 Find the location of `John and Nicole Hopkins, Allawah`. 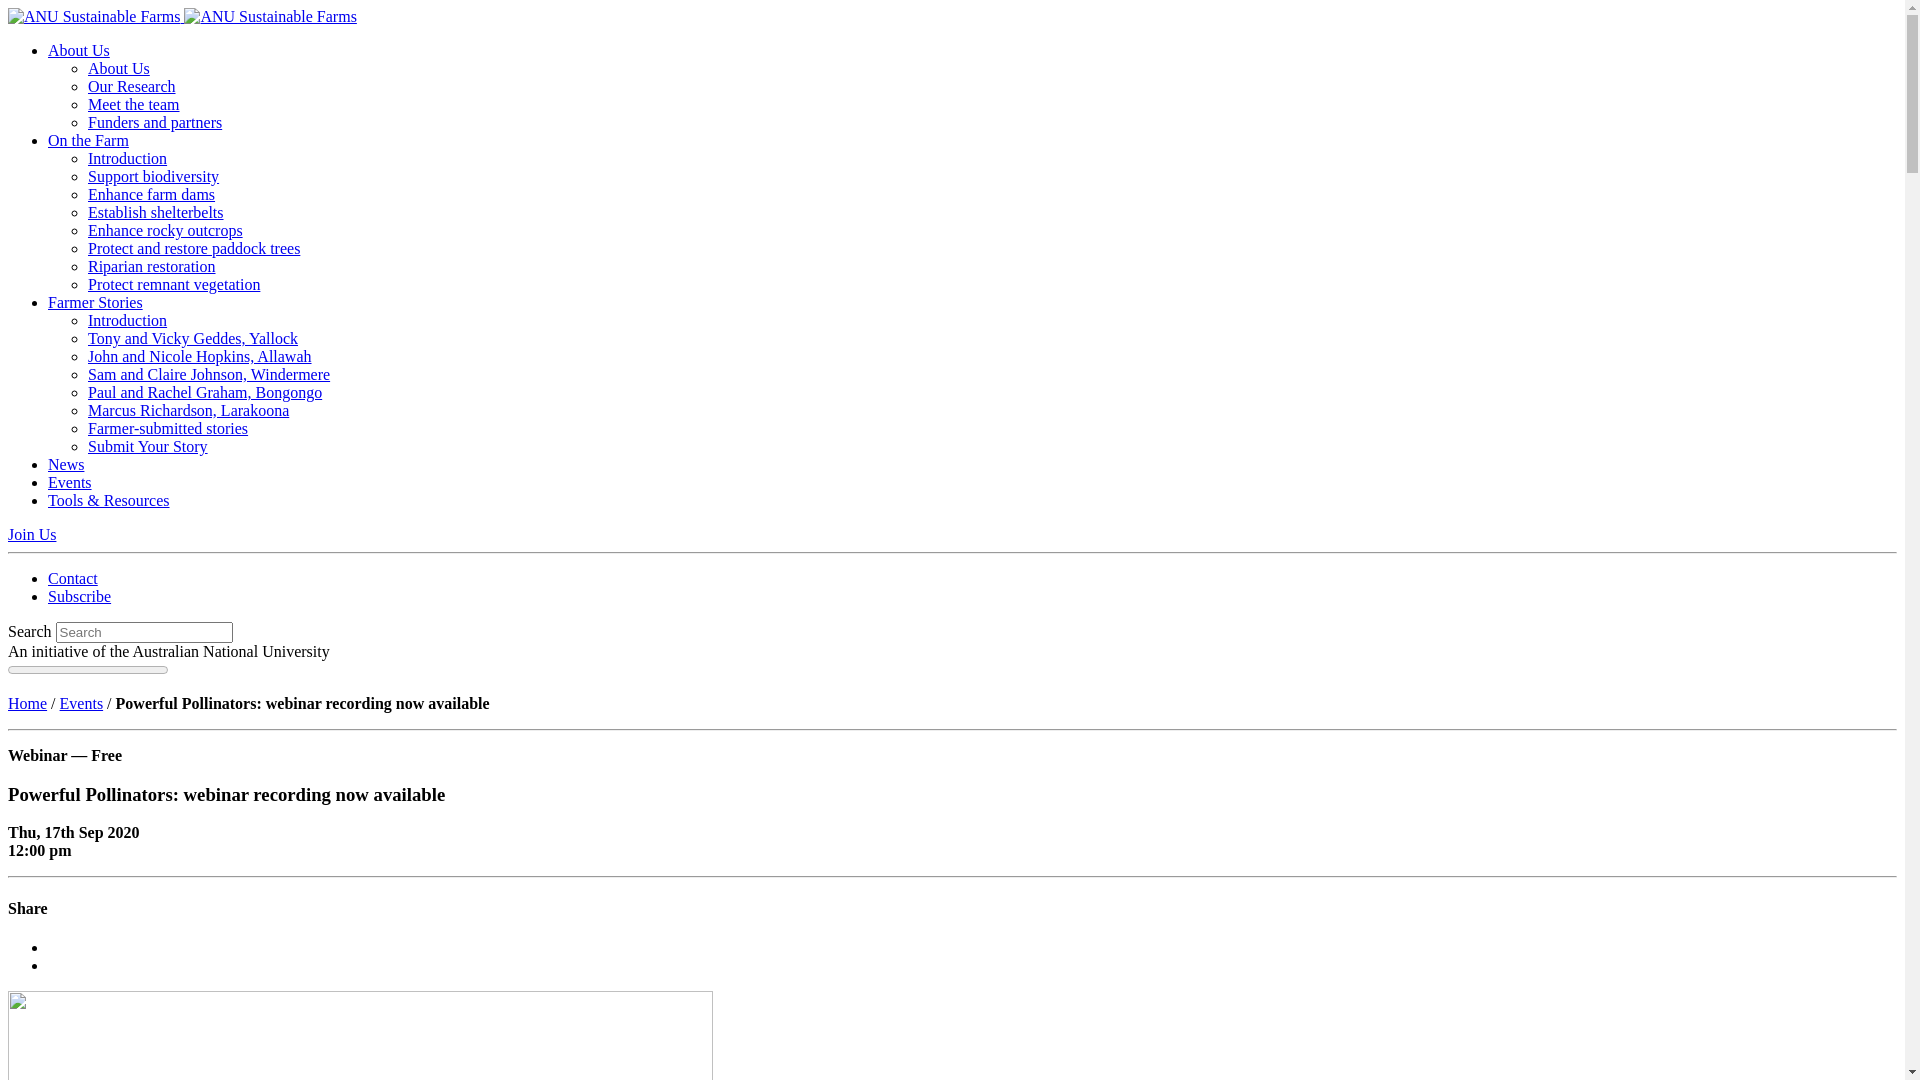

John and Nicole Hopkins, Allawah is located at coordinates (200, 356).